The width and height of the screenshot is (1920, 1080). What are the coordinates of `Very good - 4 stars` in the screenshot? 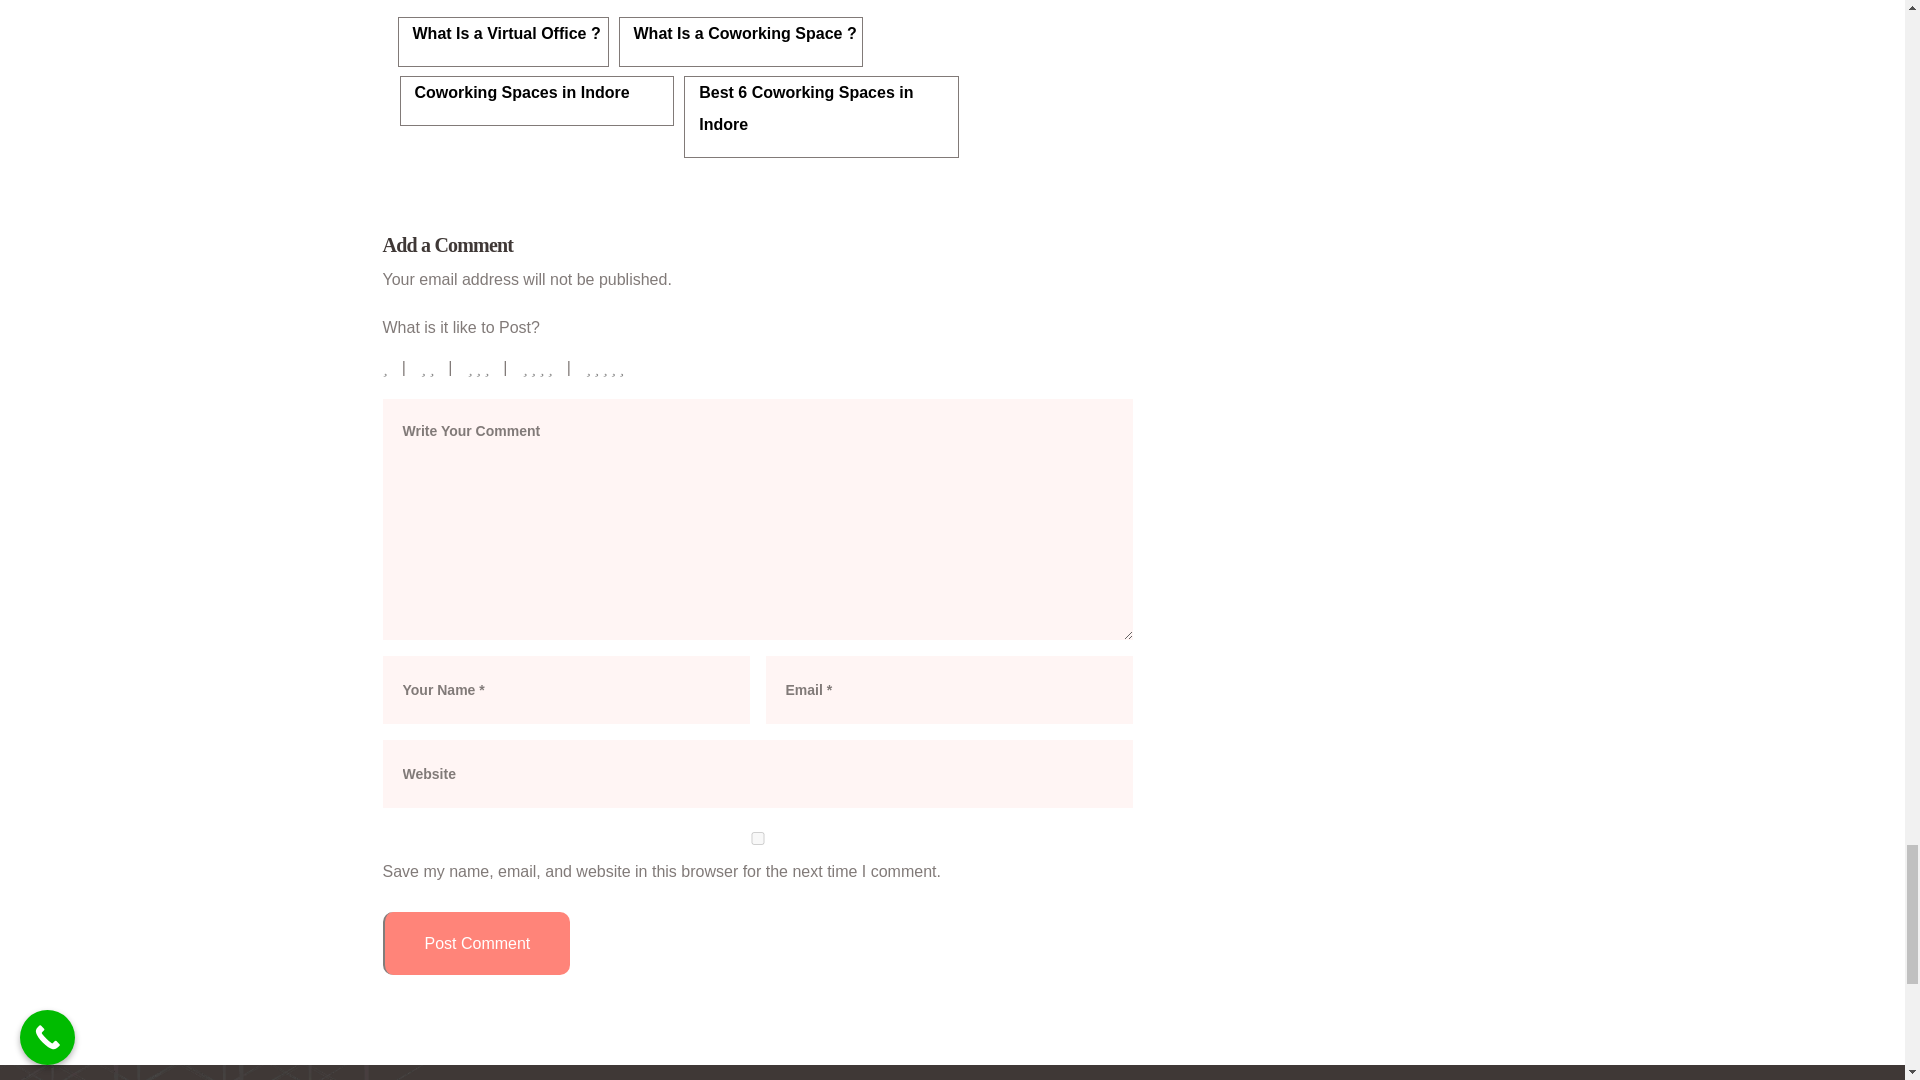 It's located at (538, 366).